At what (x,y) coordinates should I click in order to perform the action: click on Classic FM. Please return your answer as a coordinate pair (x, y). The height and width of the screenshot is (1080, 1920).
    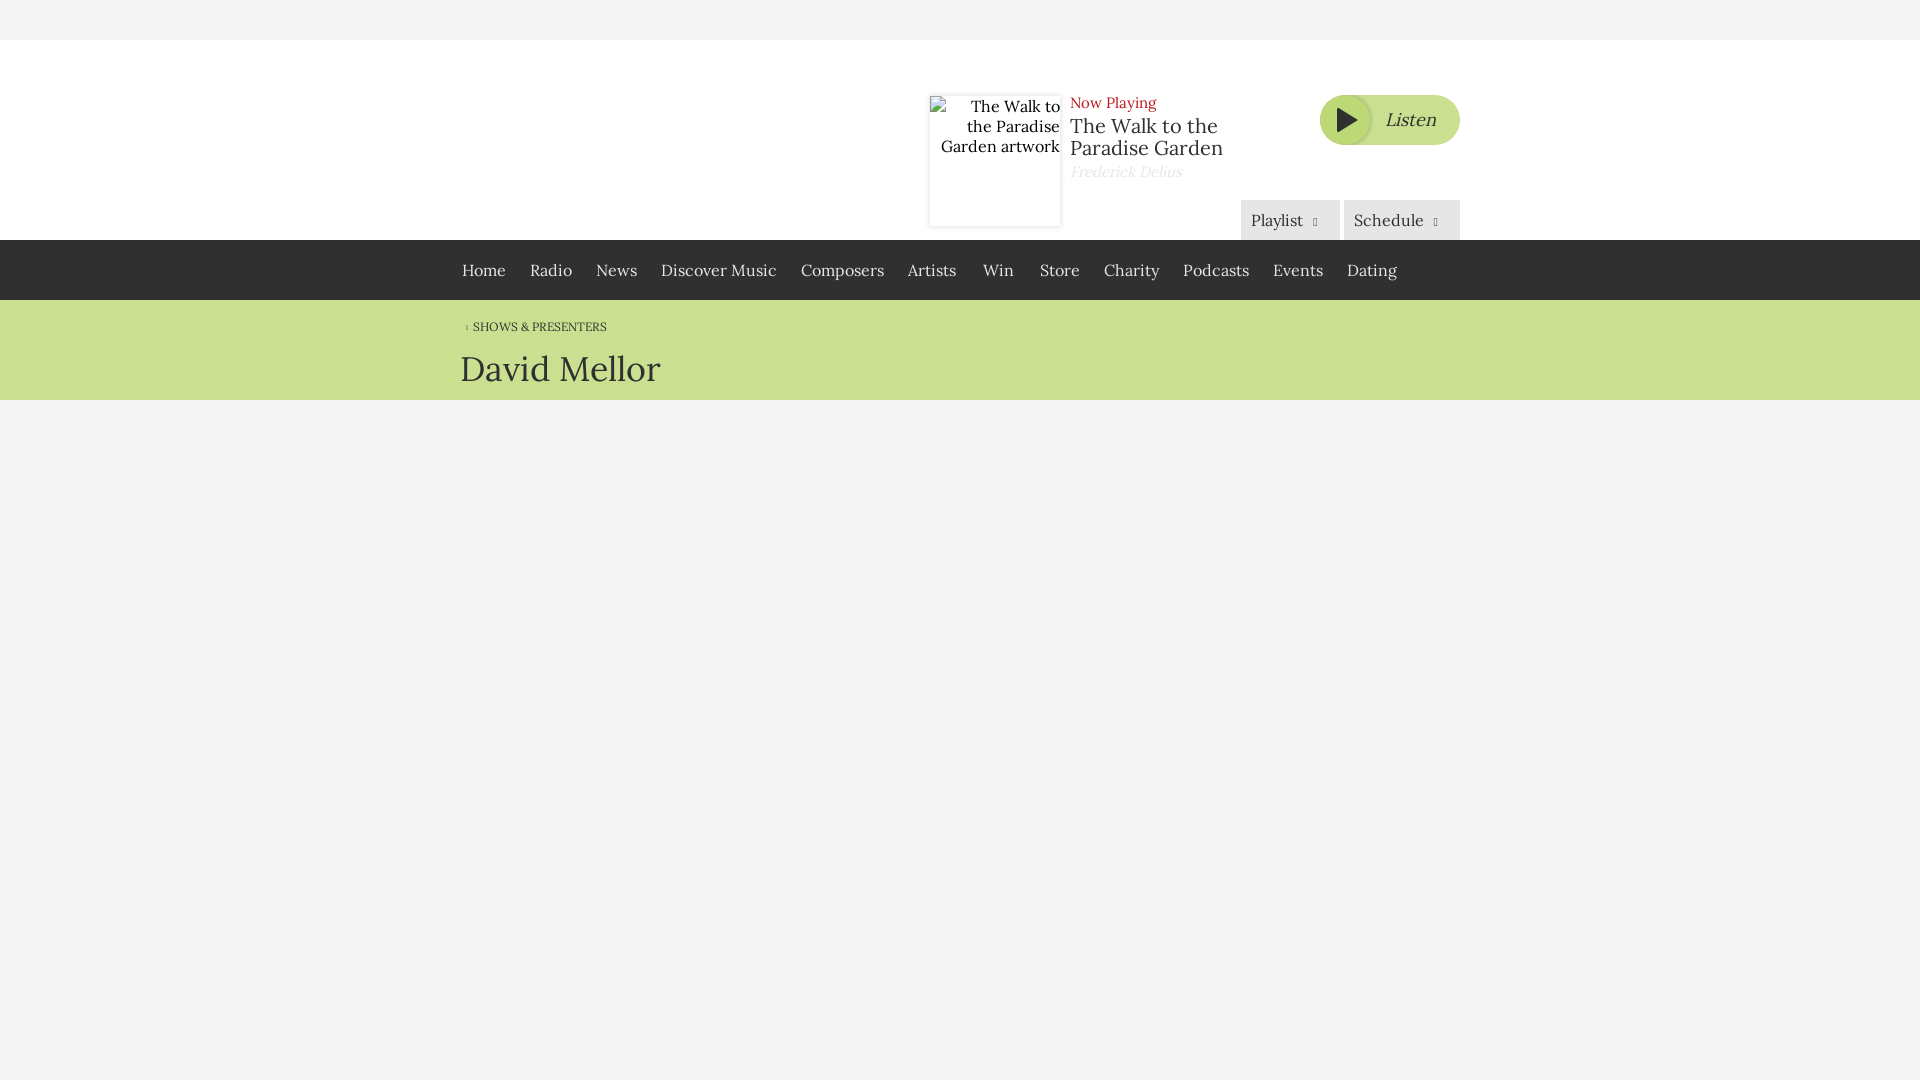
    Looking at the image, I should click on (583, 140).